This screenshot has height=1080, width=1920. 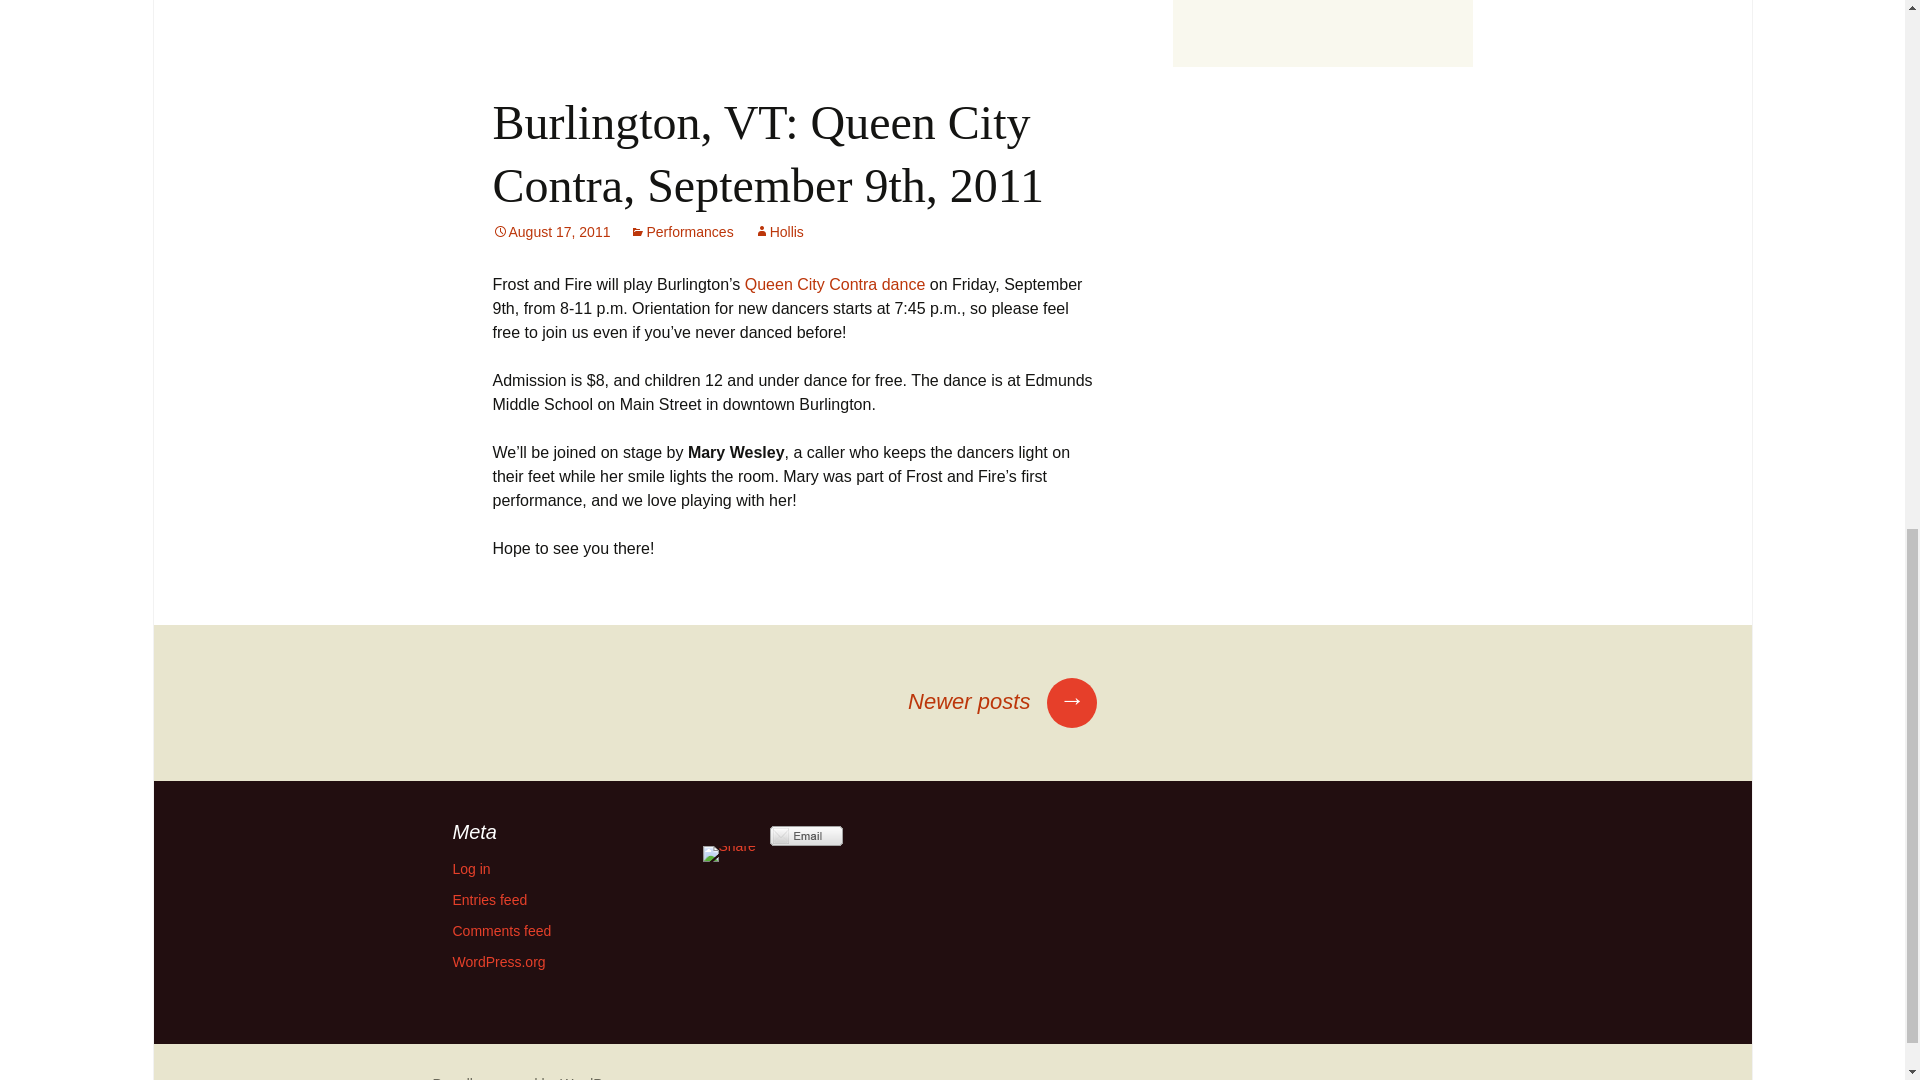 What do you see at coordinates (498, 961) in the screenshot?
I see `WordPress.org` at bounding box center [498, 961].